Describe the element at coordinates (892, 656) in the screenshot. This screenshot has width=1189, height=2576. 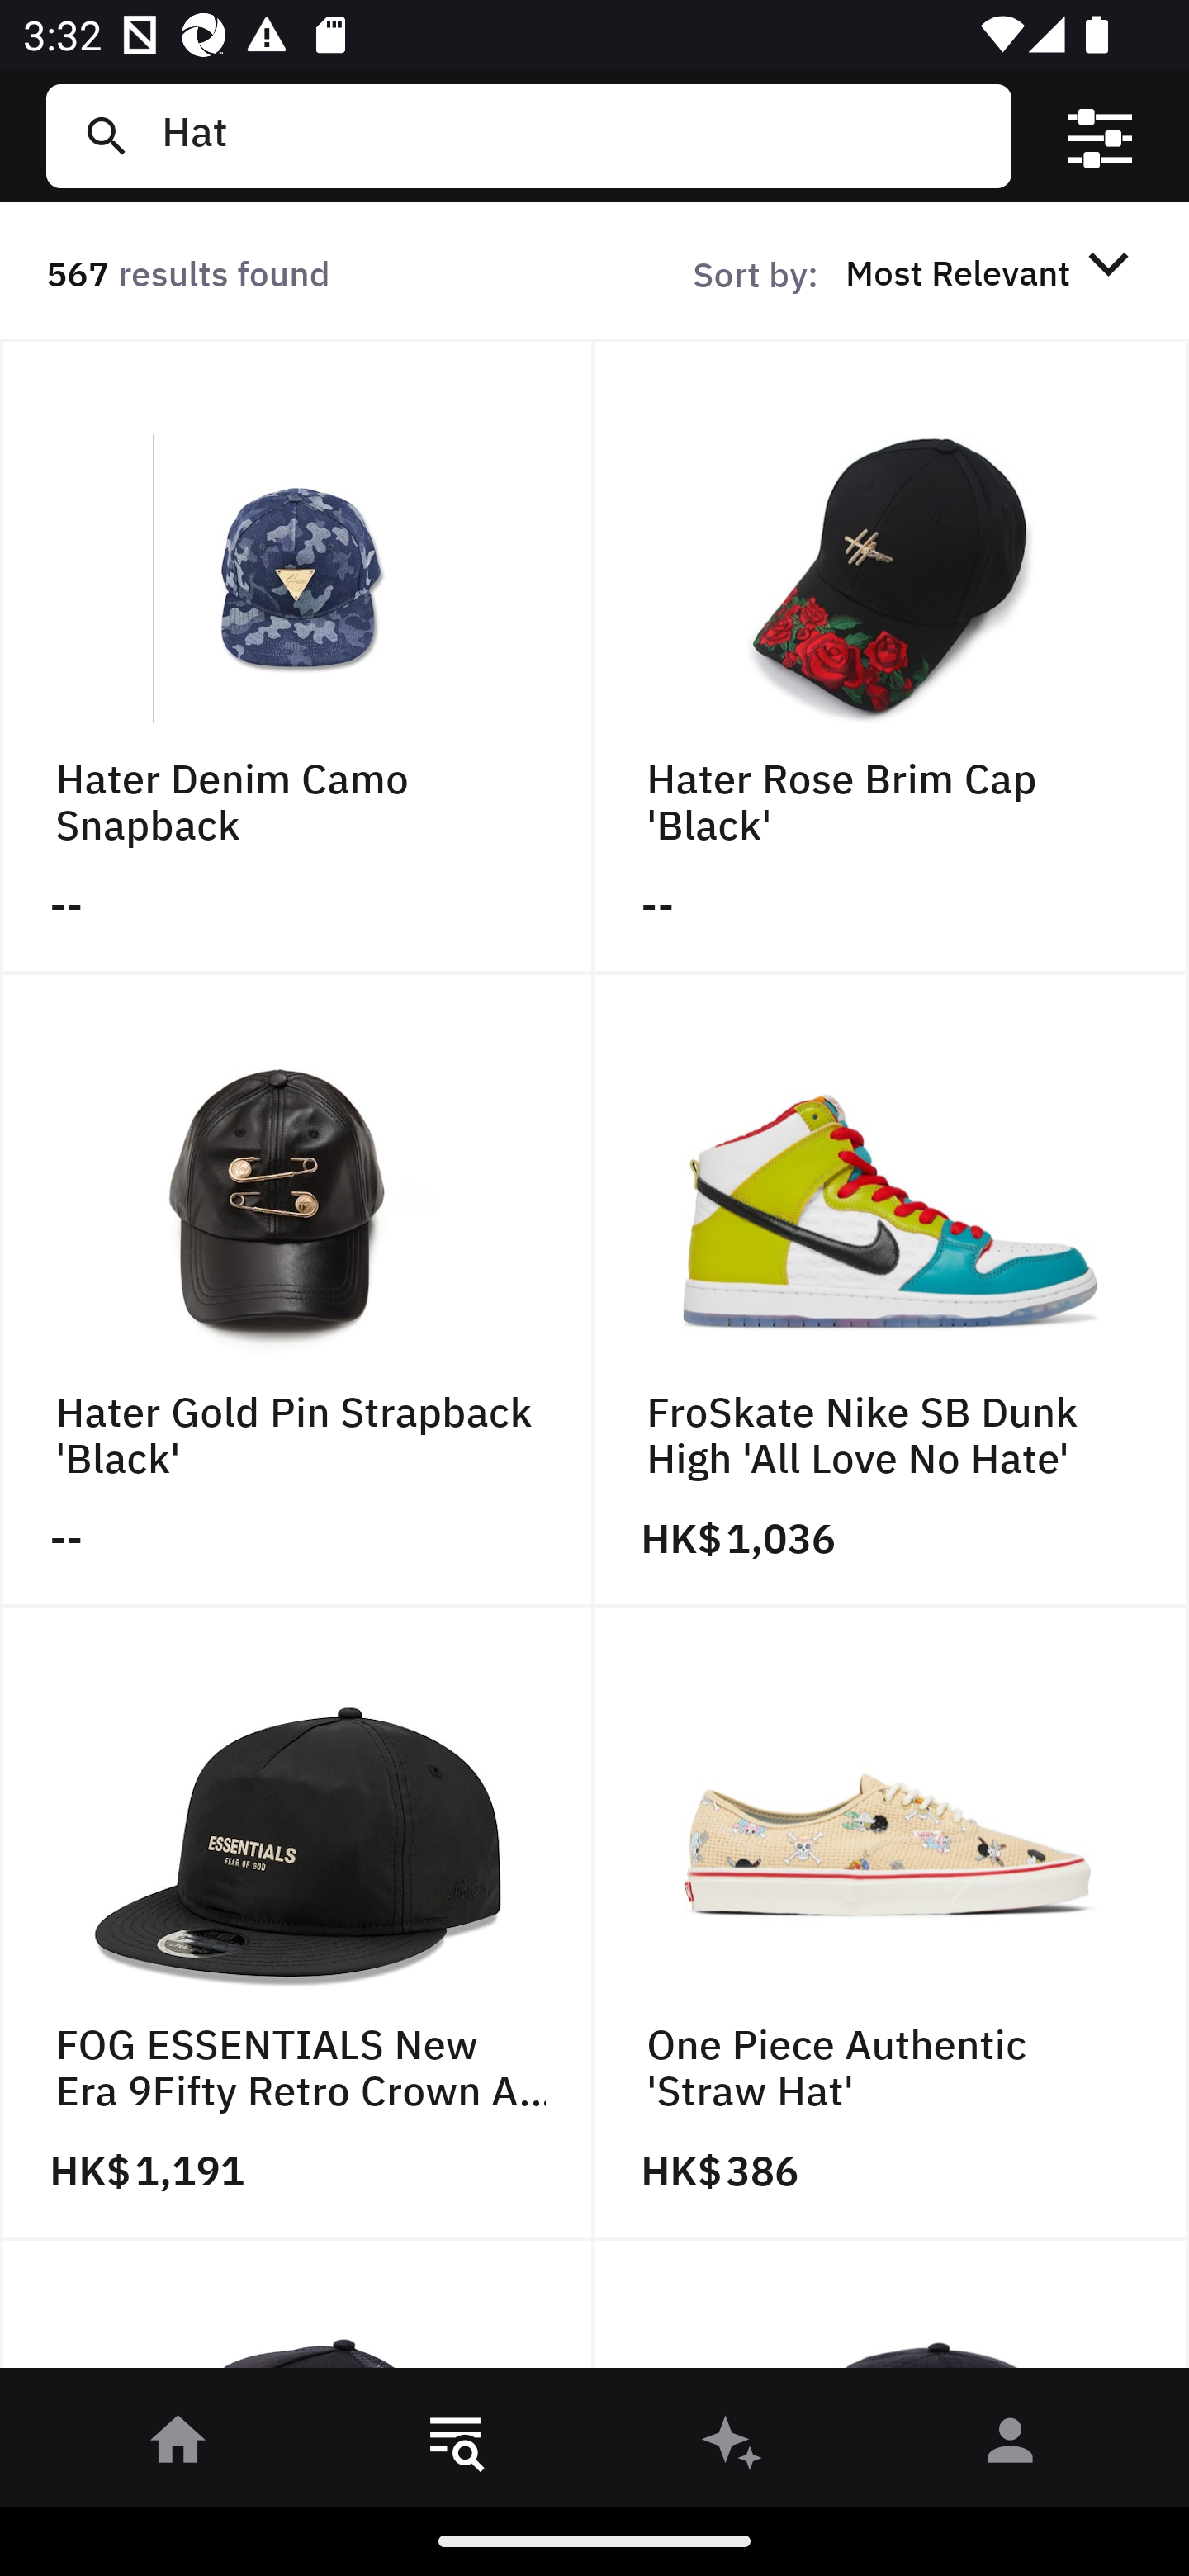
I see `Hater Rose Brim Cap 'Black' --` at that location.